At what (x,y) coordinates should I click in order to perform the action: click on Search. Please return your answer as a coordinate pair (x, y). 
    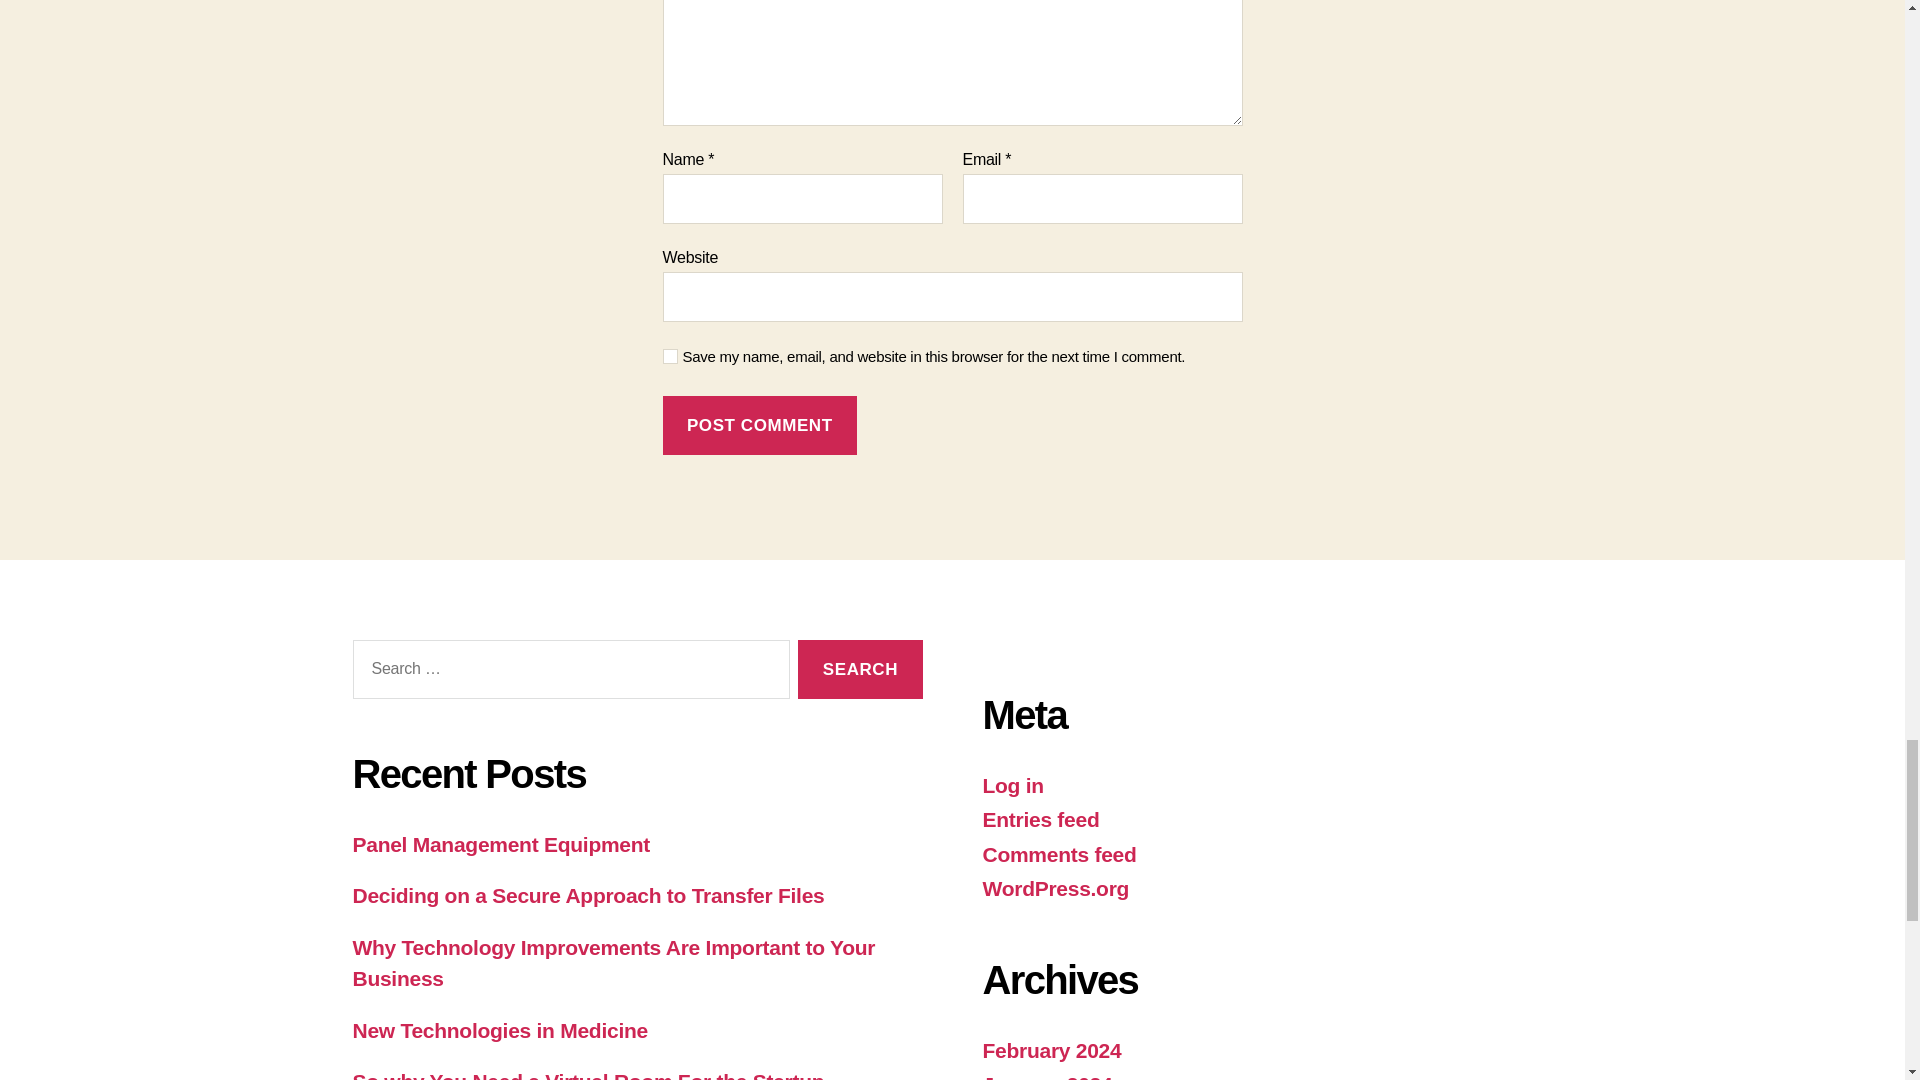
    Looking at the image, I should click on (860, 669).